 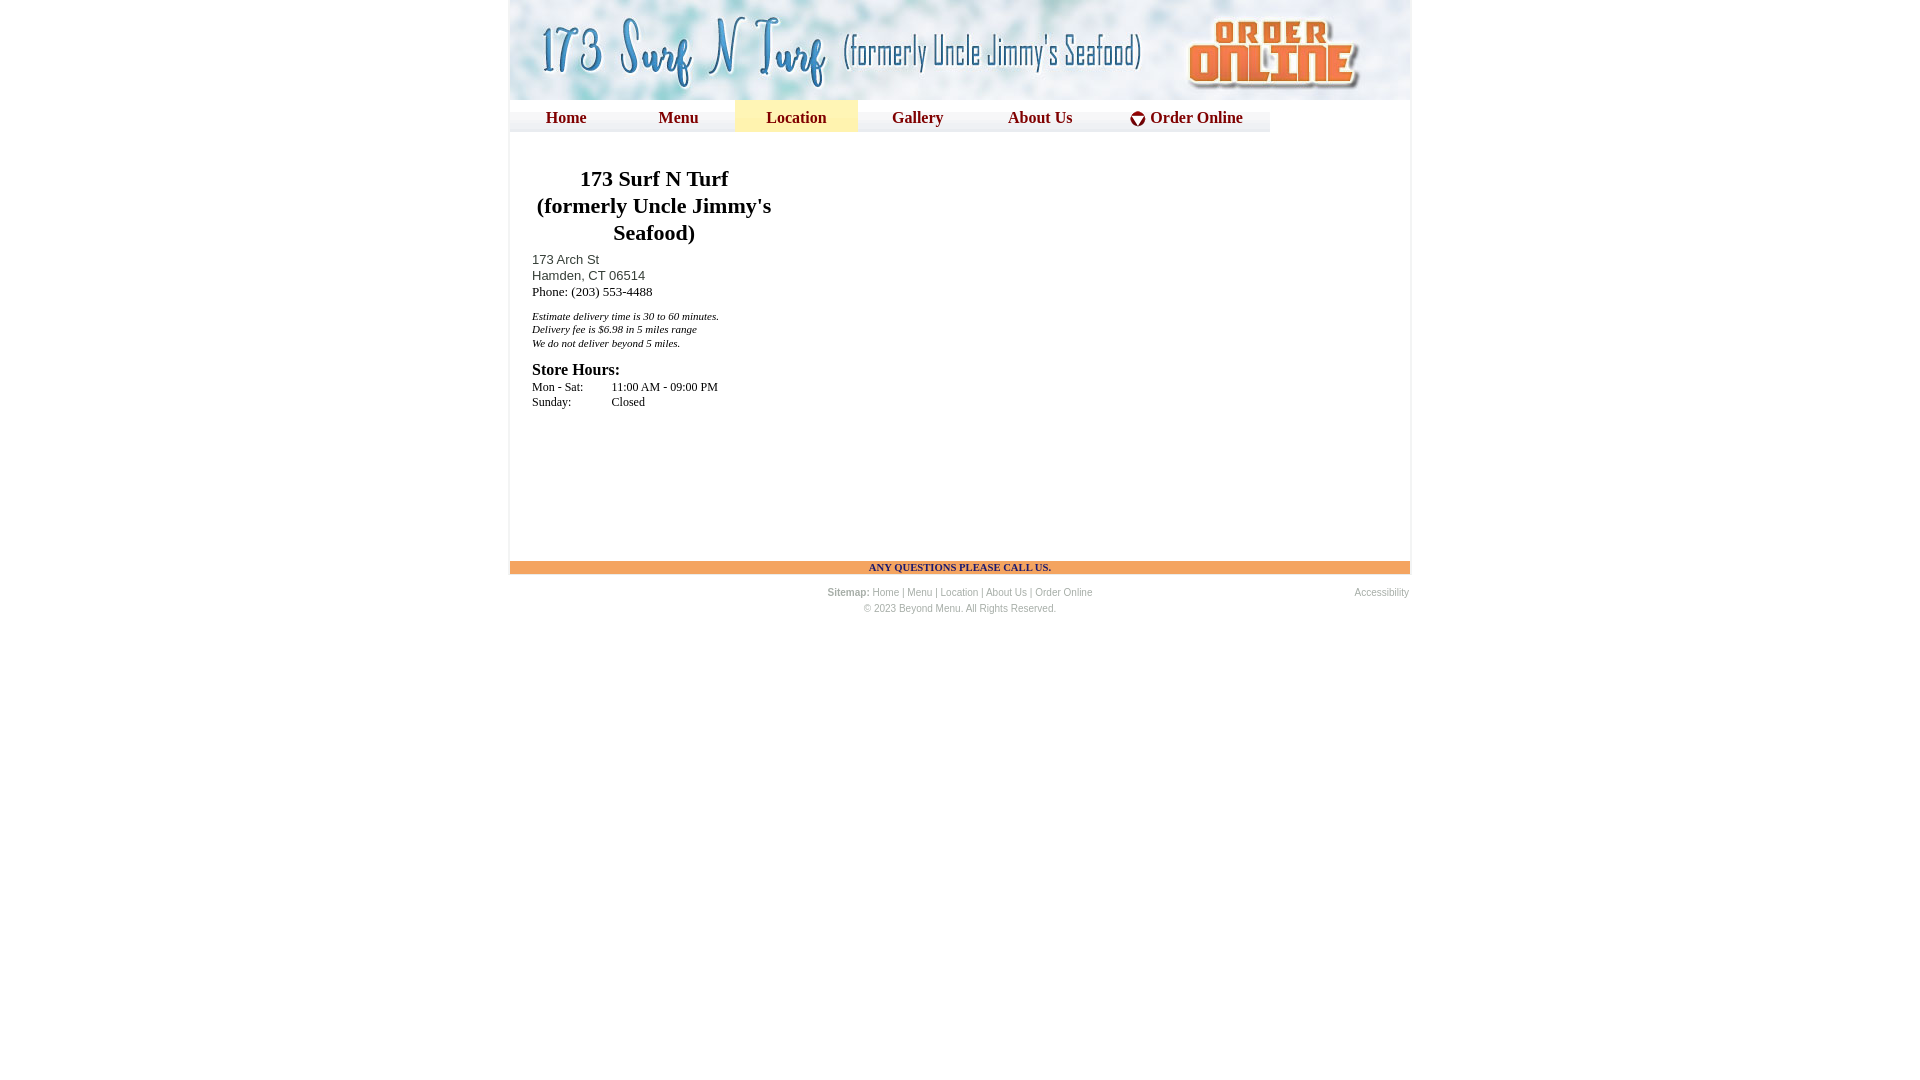 What do you see at coordinates (679, 116) in the screenshot?
I see `Menu` at bounding box center [679, 116].